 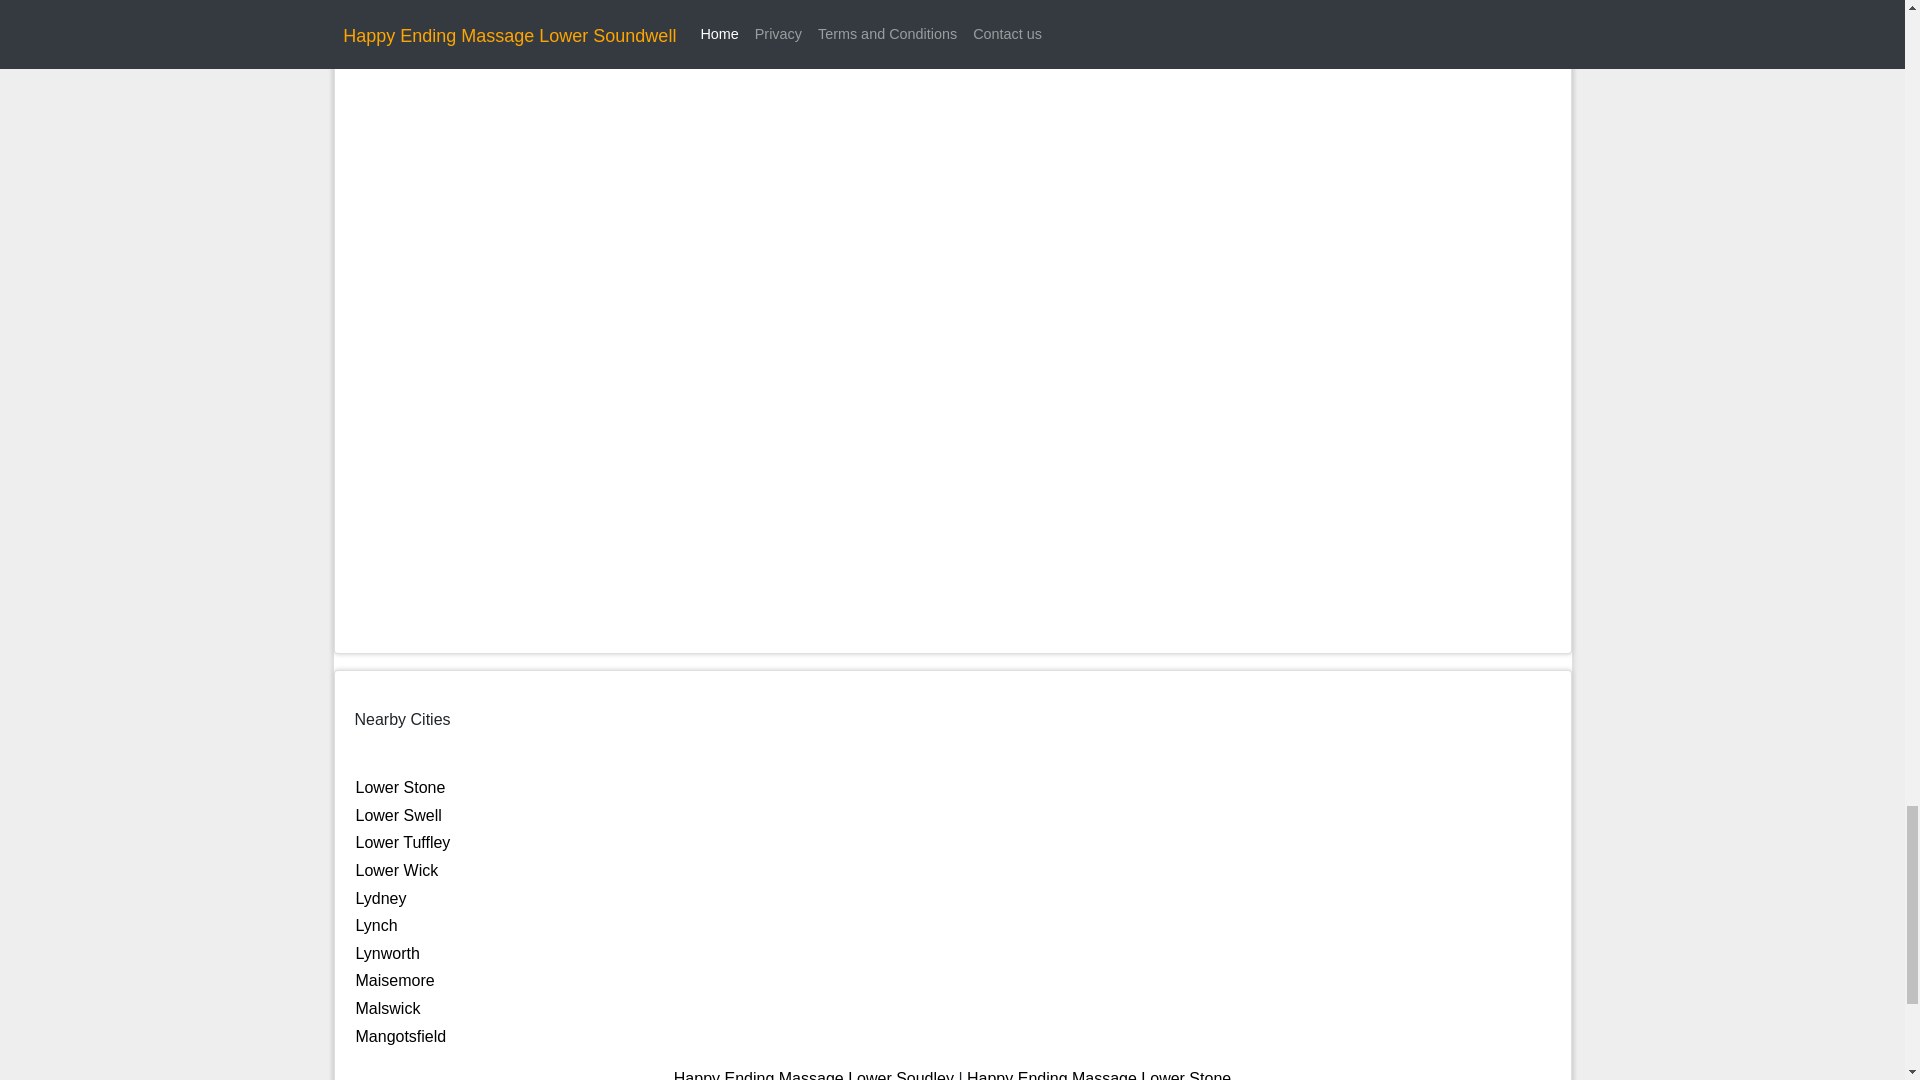 What do you see at coordinates (1098, 1075) in the screenshot?
I see `Happy Ending Massage Lower Stone` at bounding box center [1098, 1075].